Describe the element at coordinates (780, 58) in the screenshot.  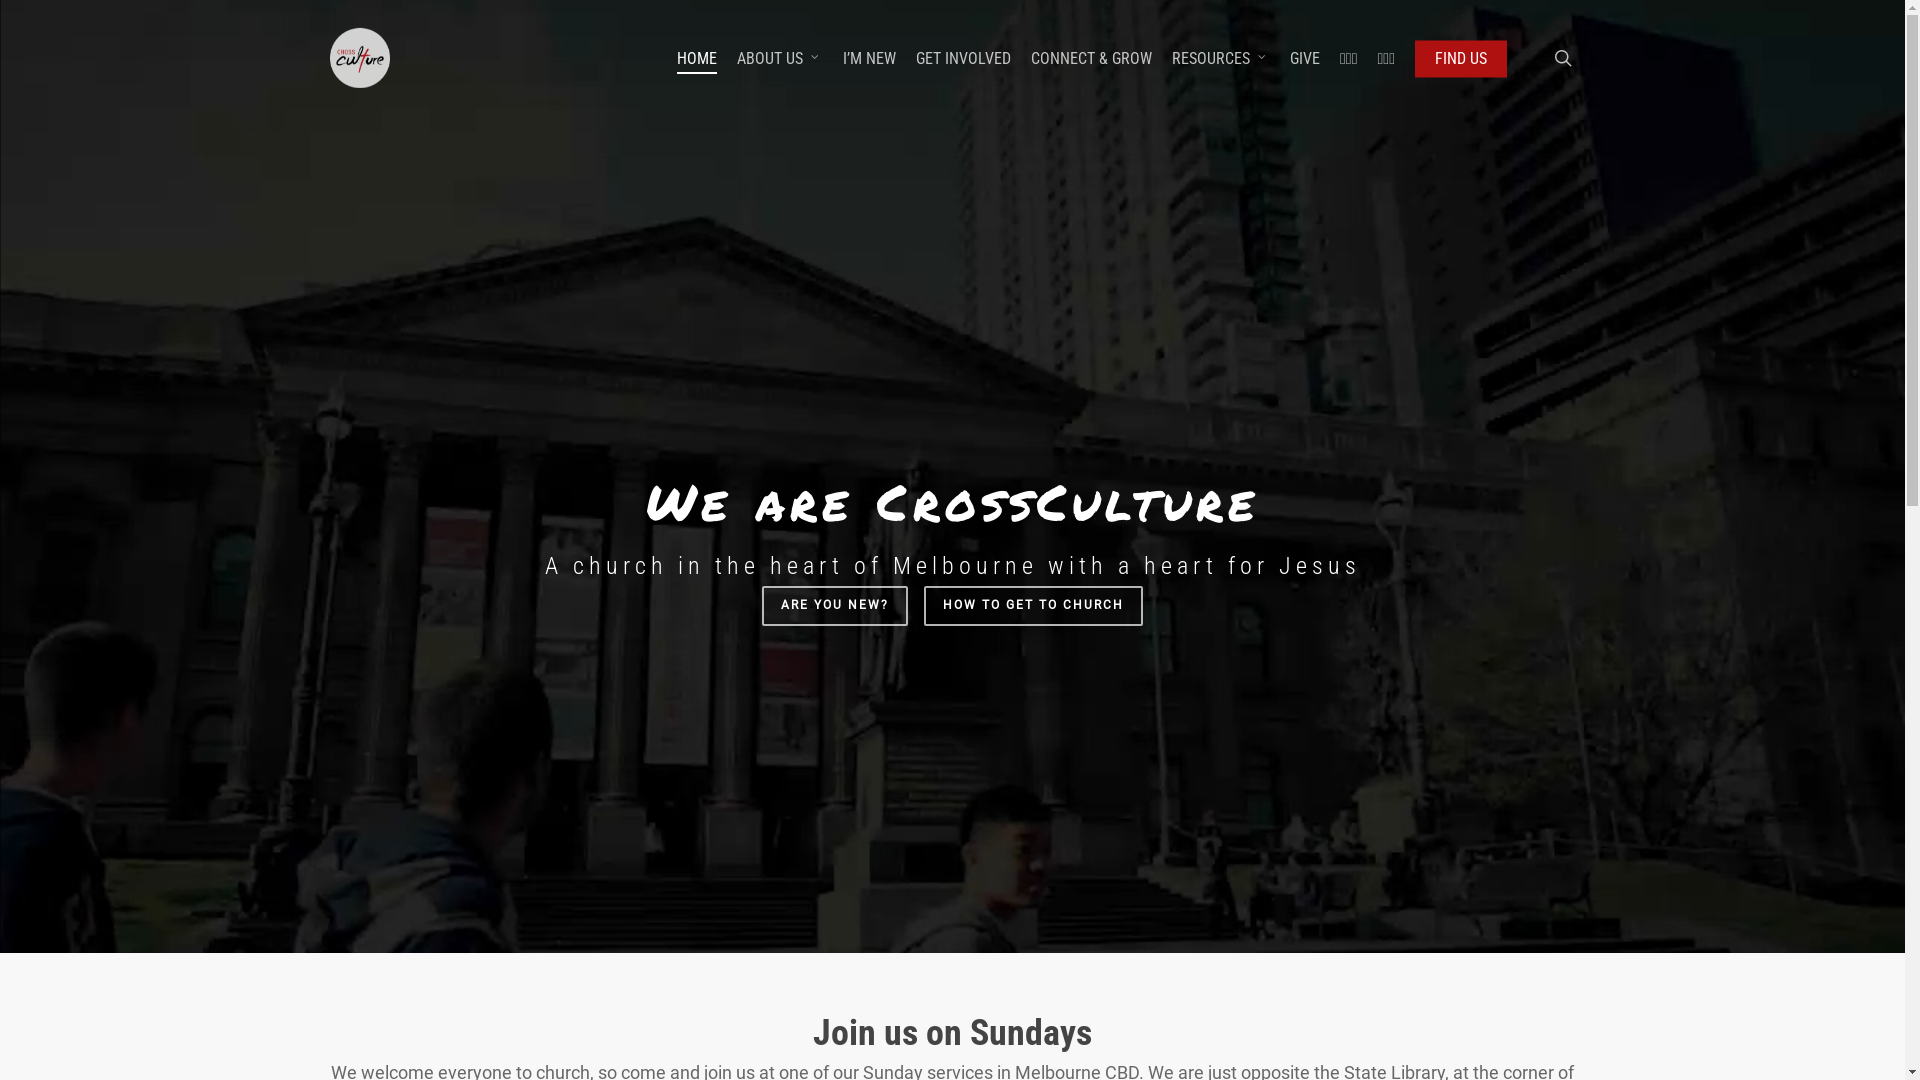
I see `ABOUT US` at that location.